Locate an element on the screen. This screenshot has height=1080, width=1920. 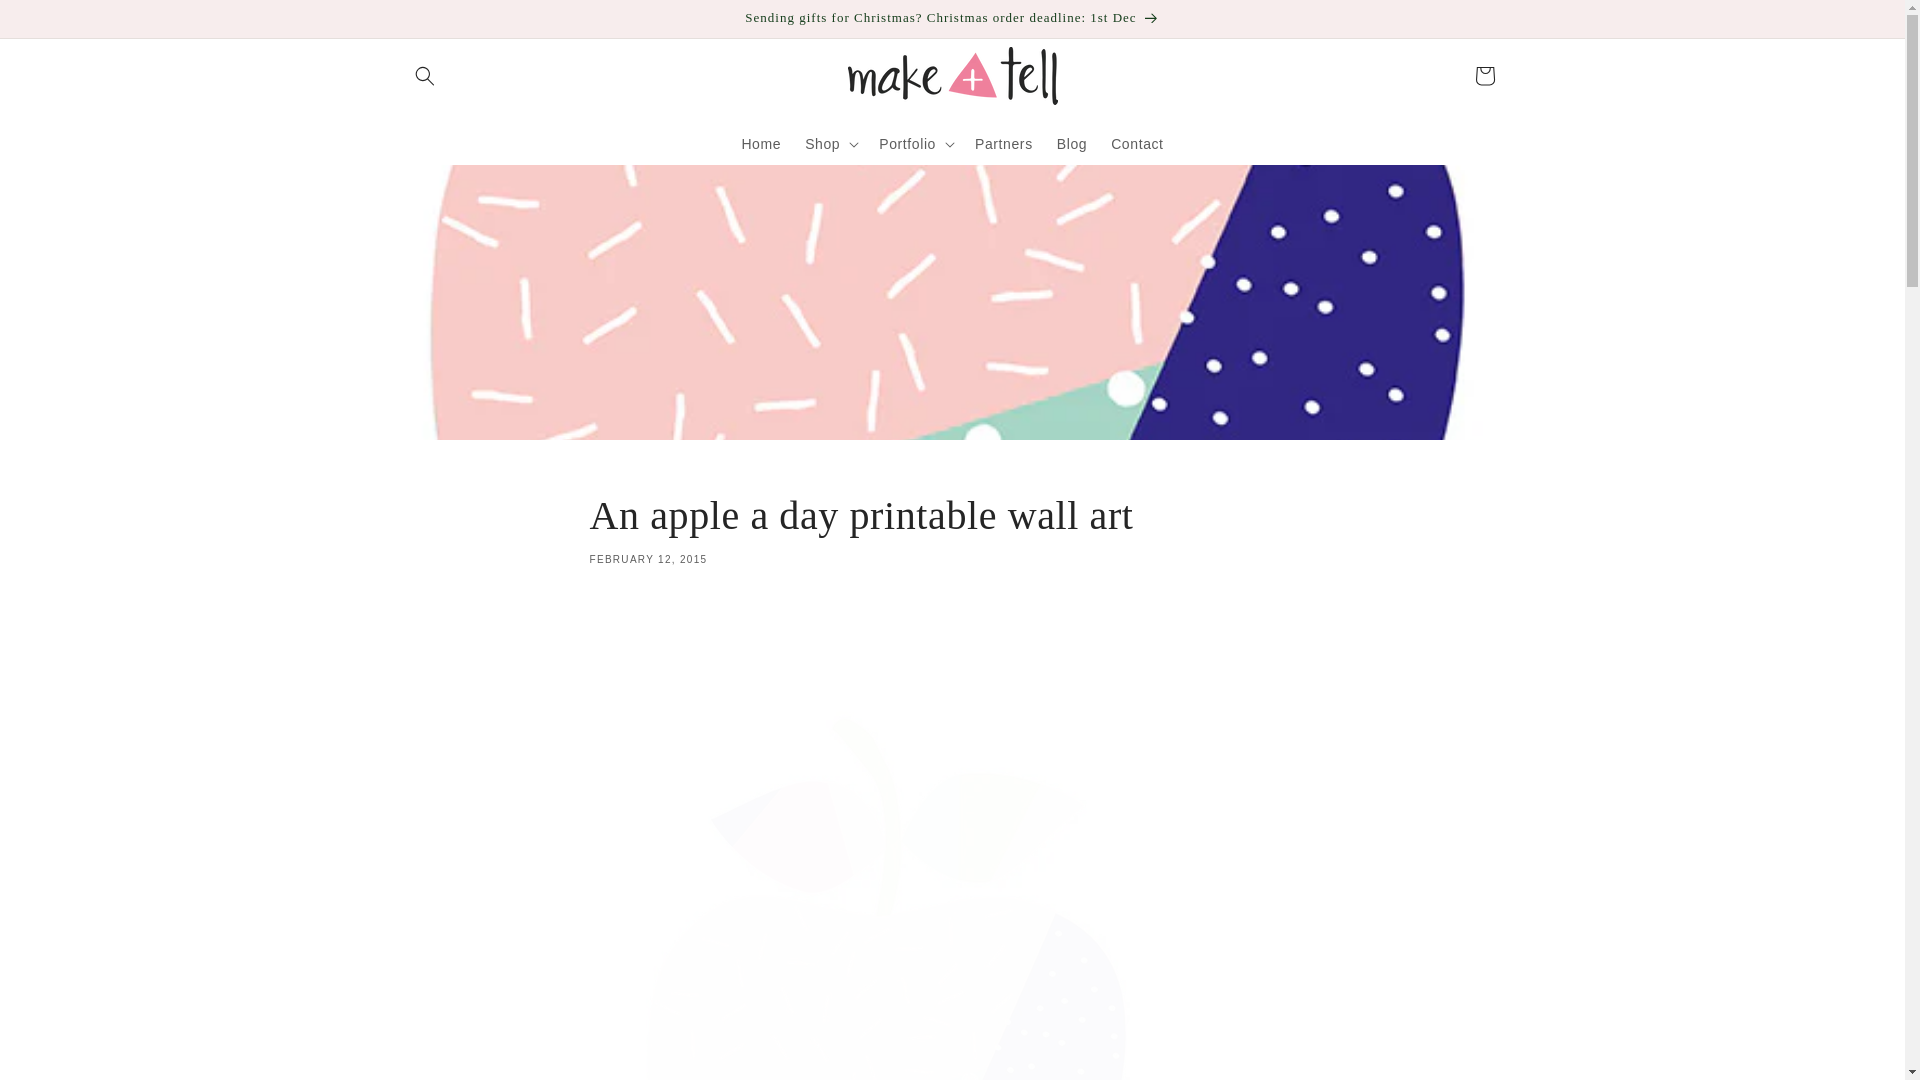
Skip to content is located at coordinates (60, 23).